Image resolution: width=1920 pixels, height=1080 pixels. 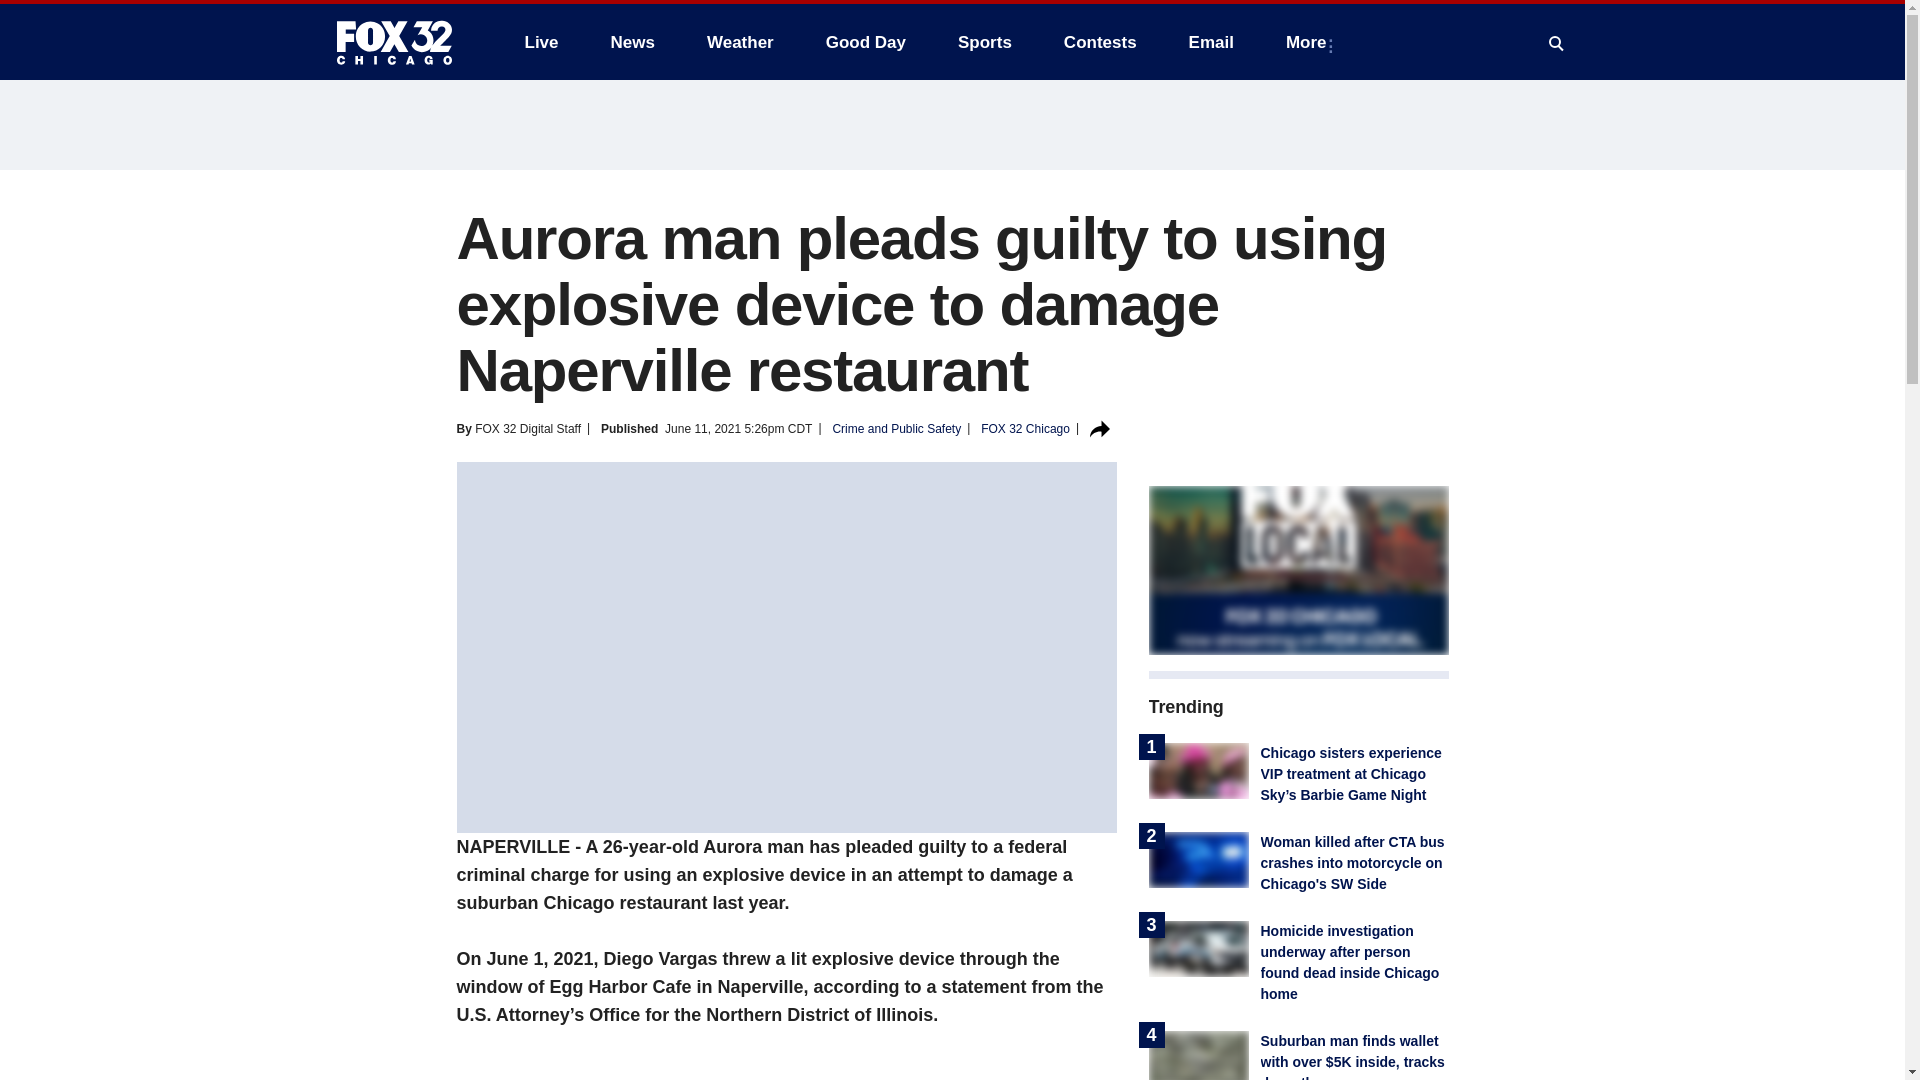 What do you see at coordinates (984, 42) in the screenshot?
I see `Sports` at bounding box center [984, 42].